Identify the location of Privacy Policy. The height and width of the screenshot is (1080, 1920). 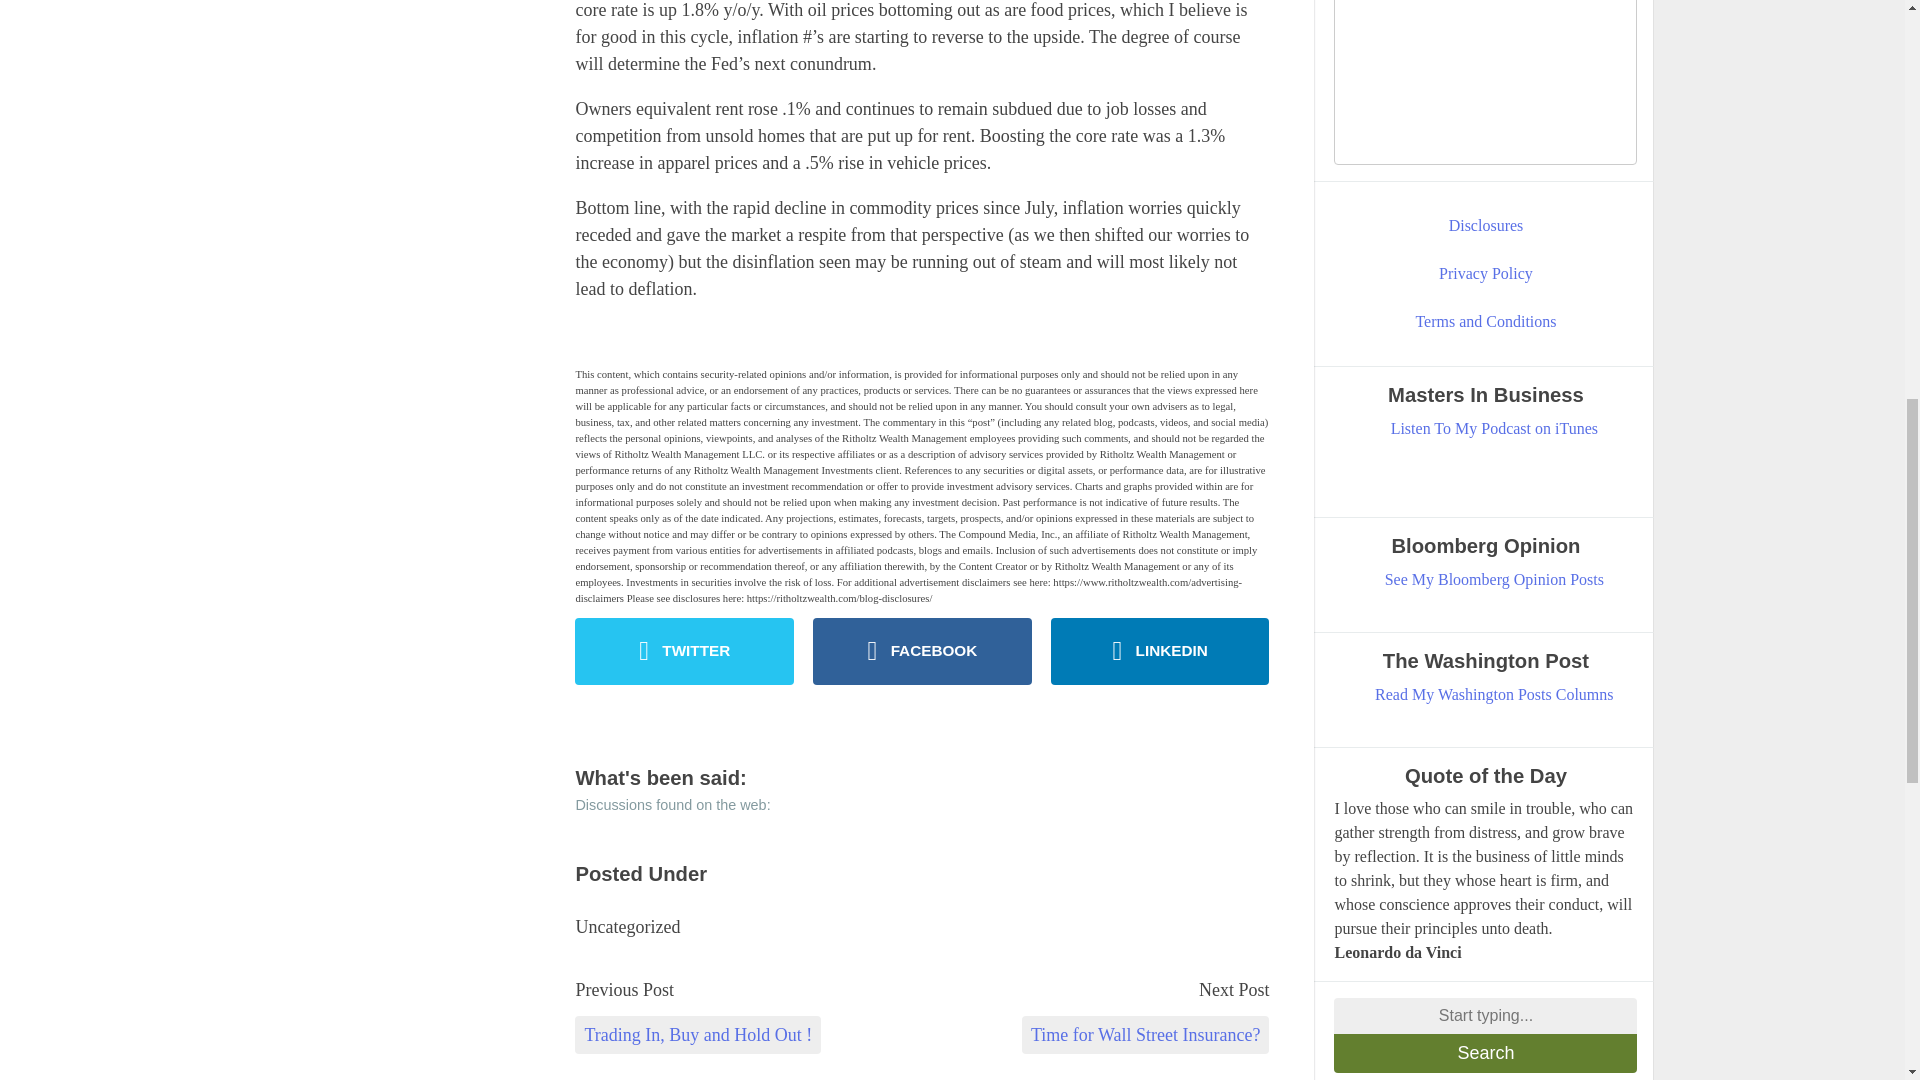
(1486, 274).